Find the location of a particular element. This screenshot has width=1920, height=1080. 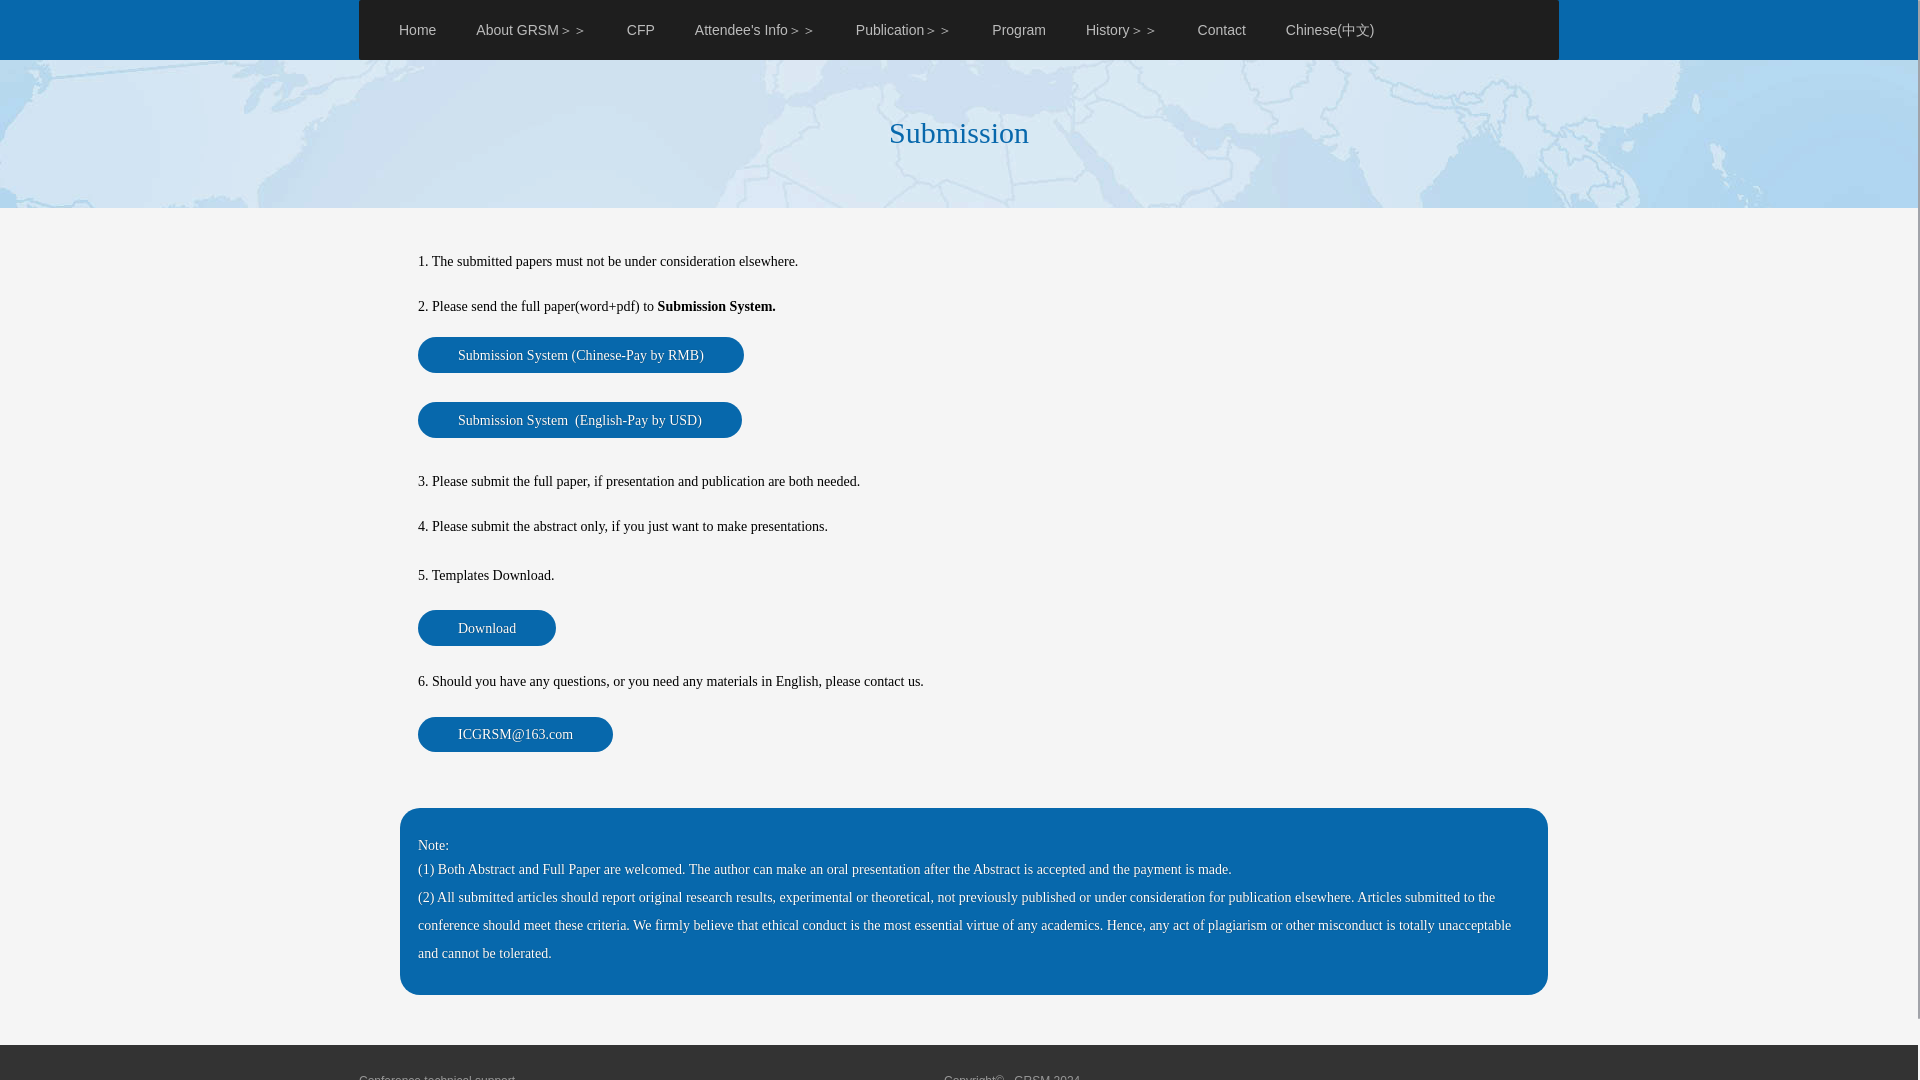

Home is located at coordinates (417, 30).